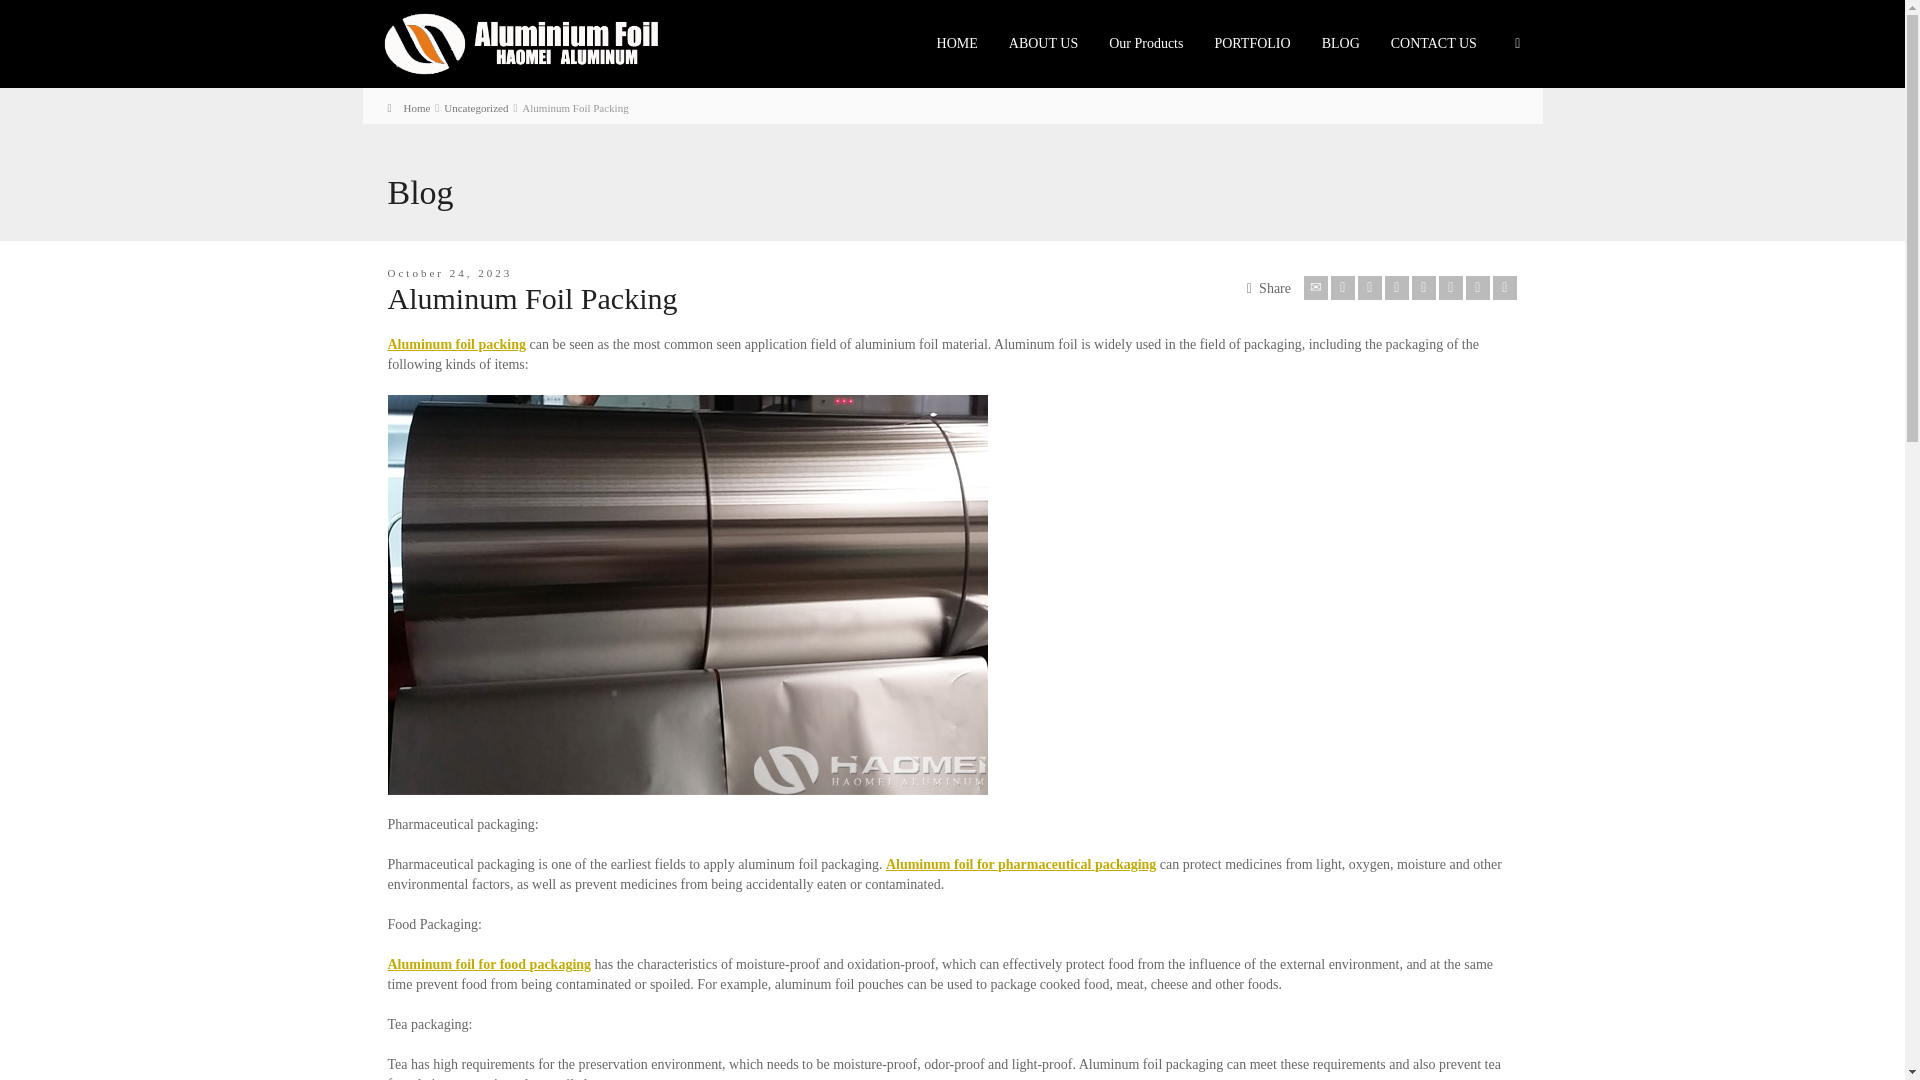 Image resolution: width=1920 pixels, height=1080 pixels. I want to click on CONTACT US, so click(1434, 44).